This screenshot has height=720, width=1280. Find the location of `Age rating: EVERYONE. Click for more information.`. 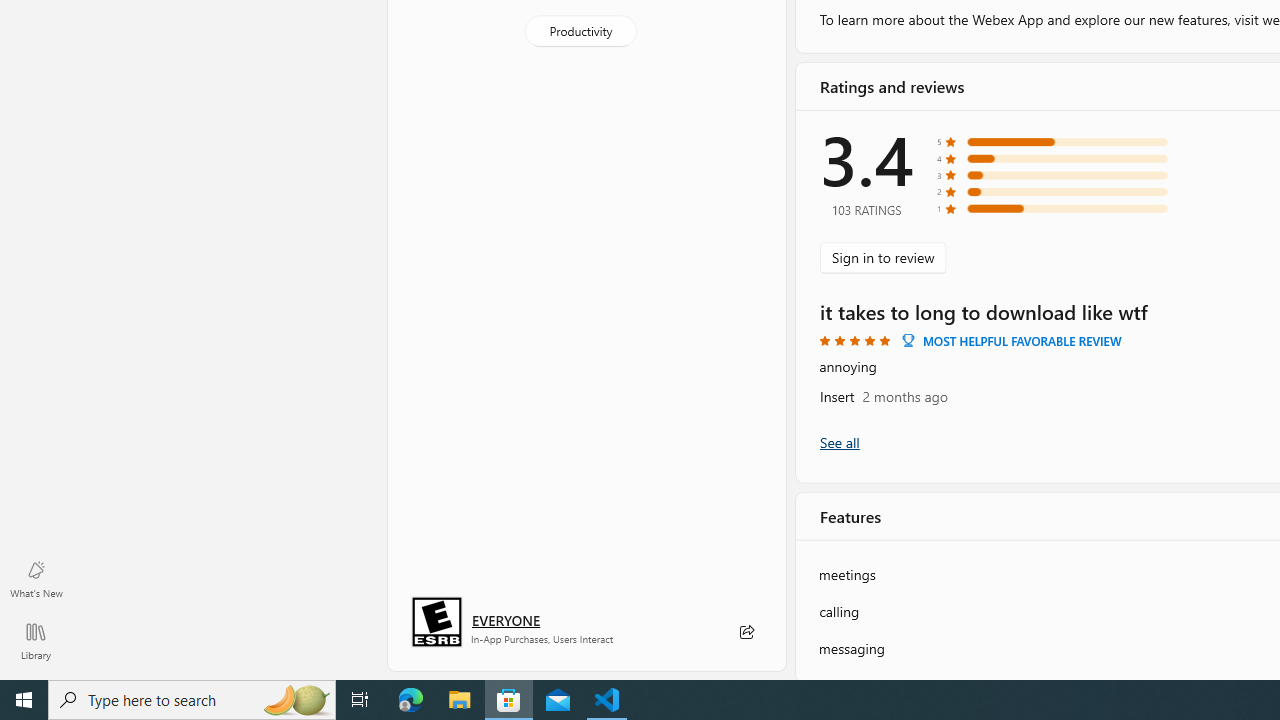

Age rating: EVERYONE. Click for more information. is located at coordinates (506, 620).